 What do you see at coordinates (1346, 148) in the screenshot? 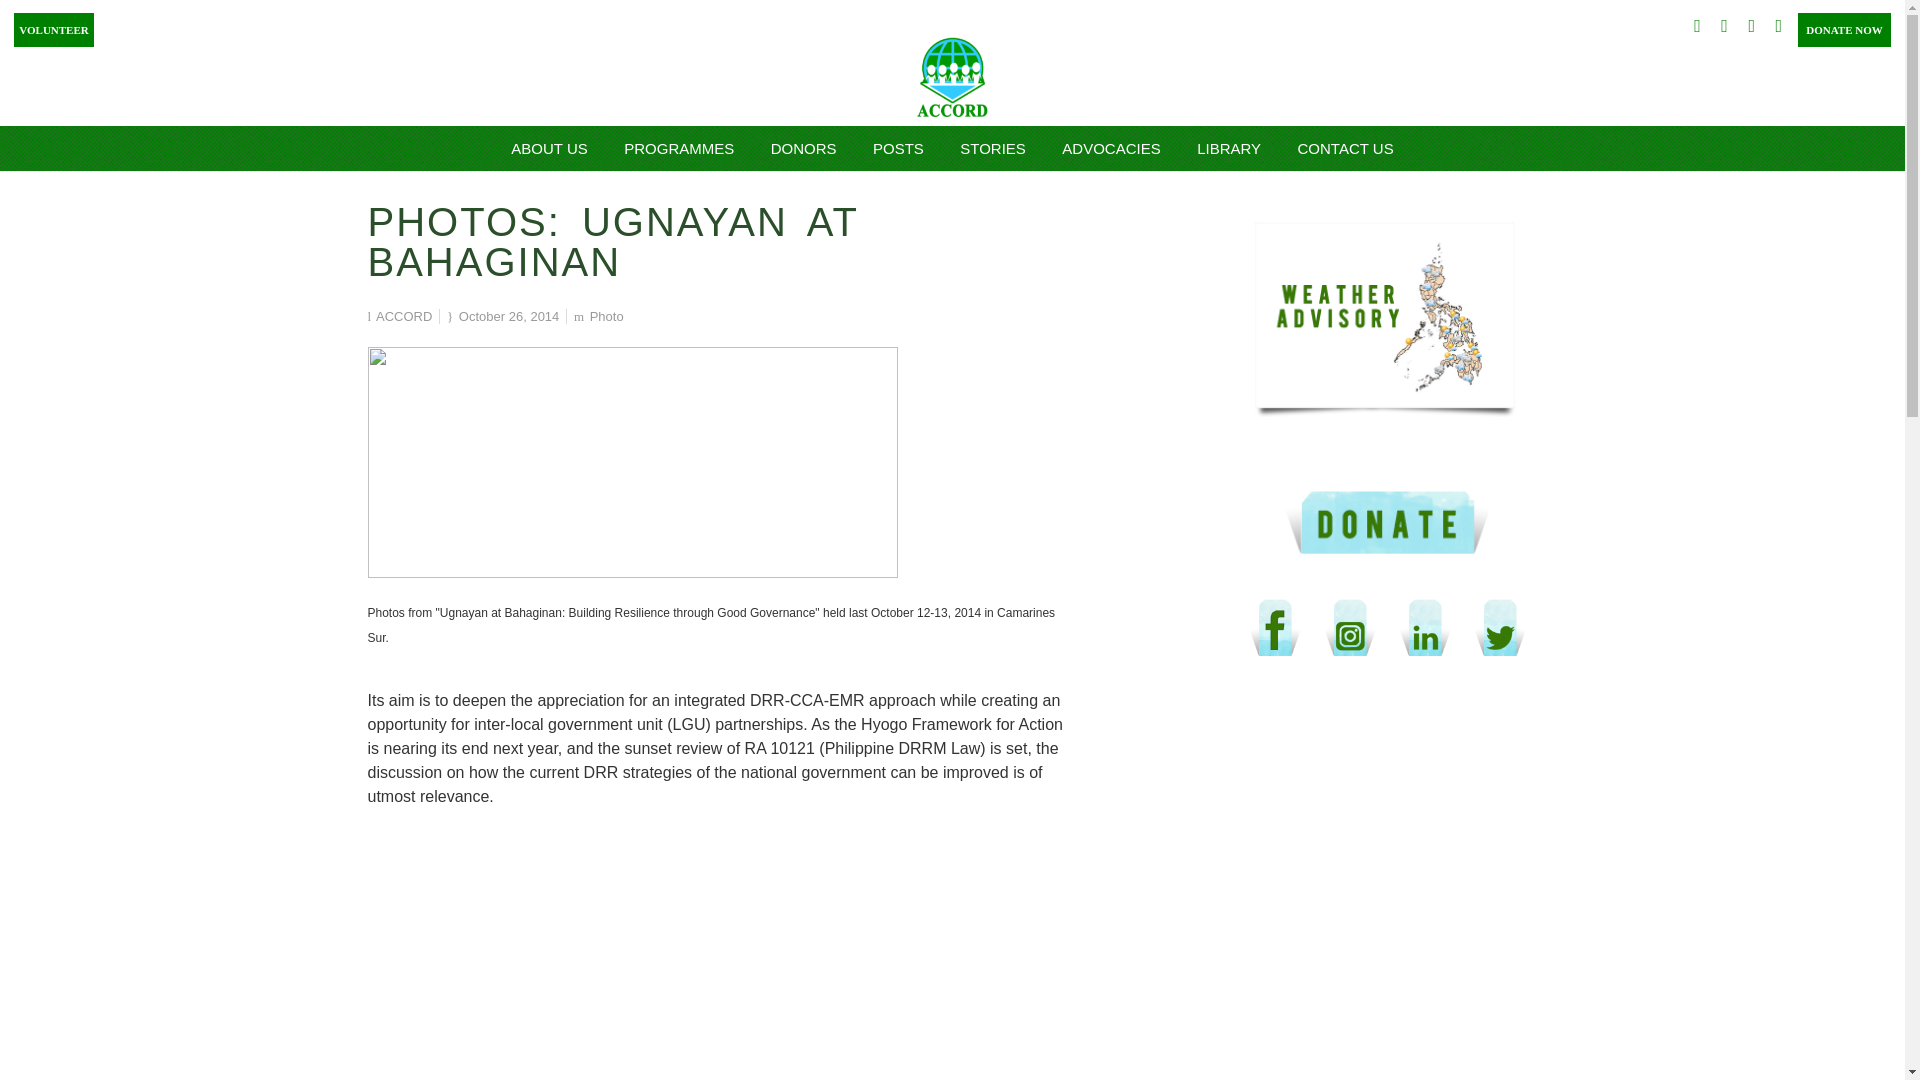
I see `CONTACT US` at bounding box center [1346, 148].